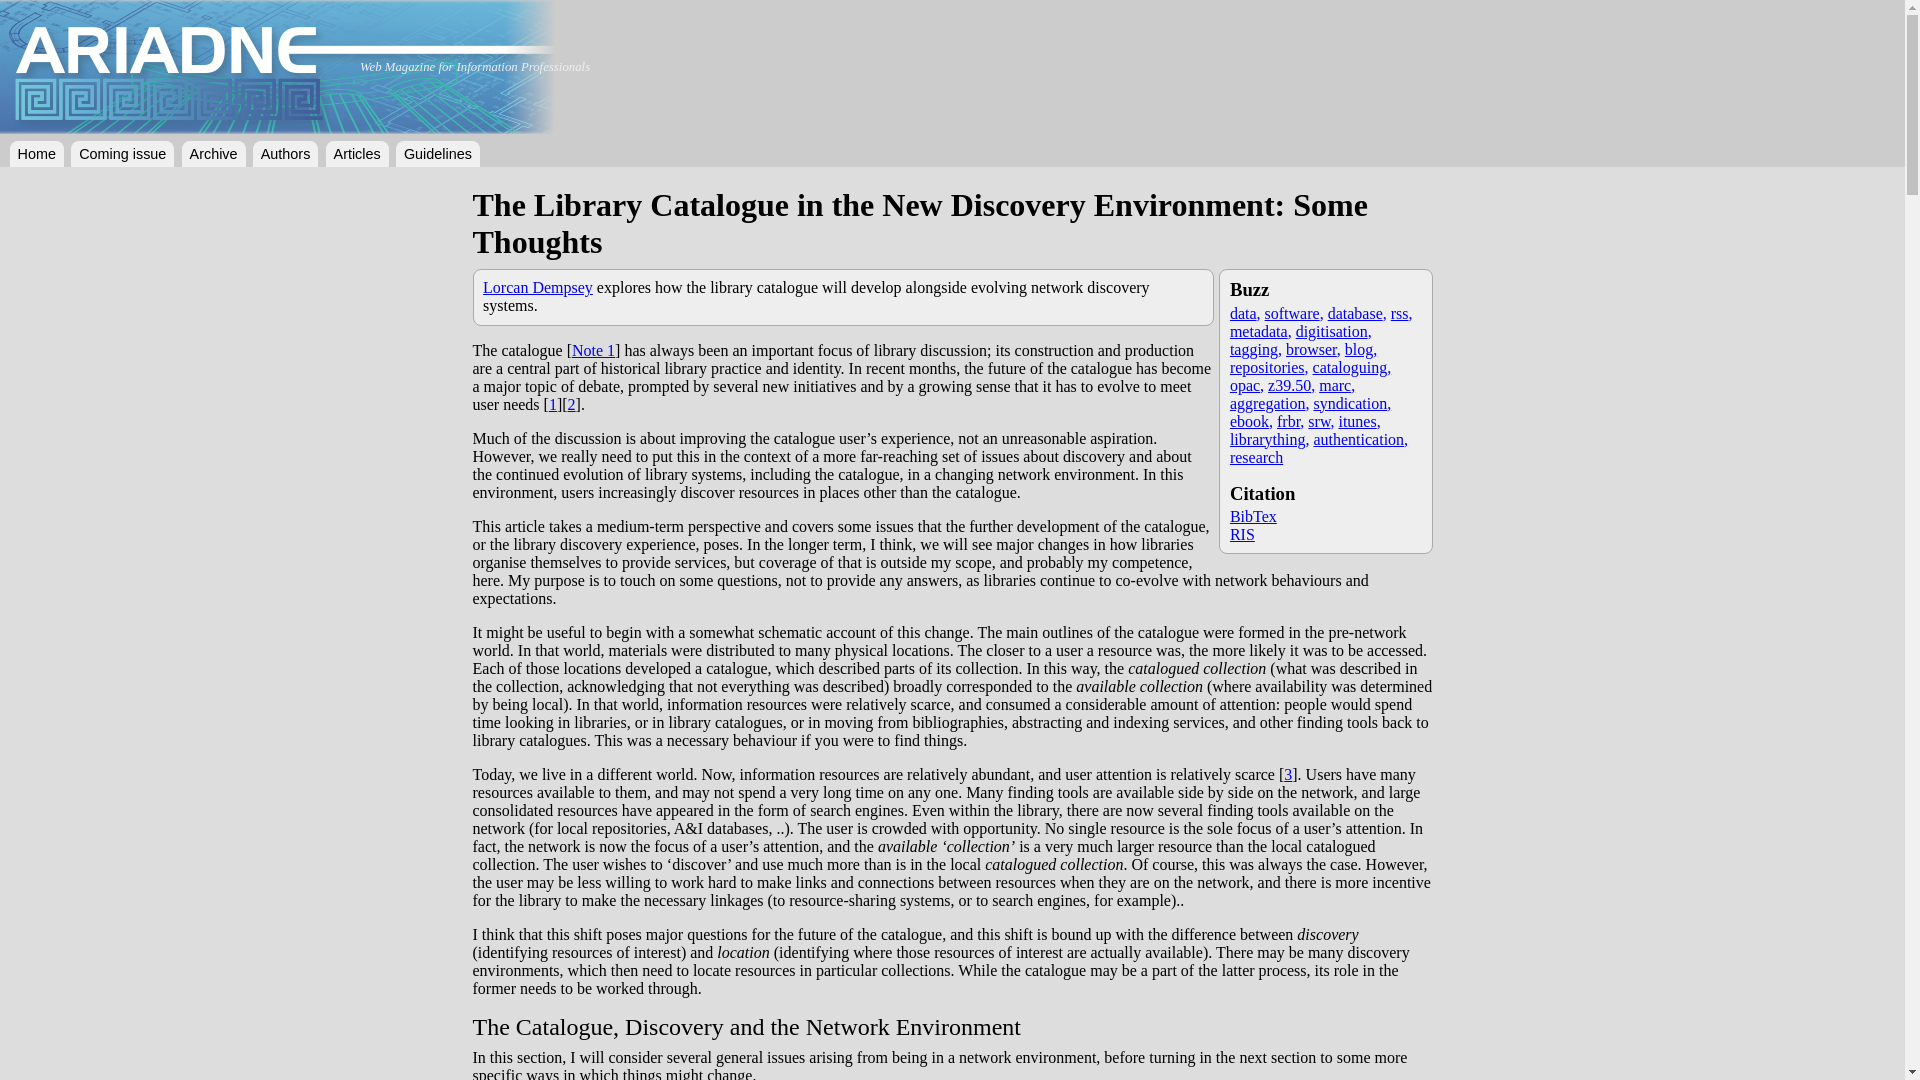  Describe the element at coordinates (1357, 312) in the screenshot. I see `database` at that location.